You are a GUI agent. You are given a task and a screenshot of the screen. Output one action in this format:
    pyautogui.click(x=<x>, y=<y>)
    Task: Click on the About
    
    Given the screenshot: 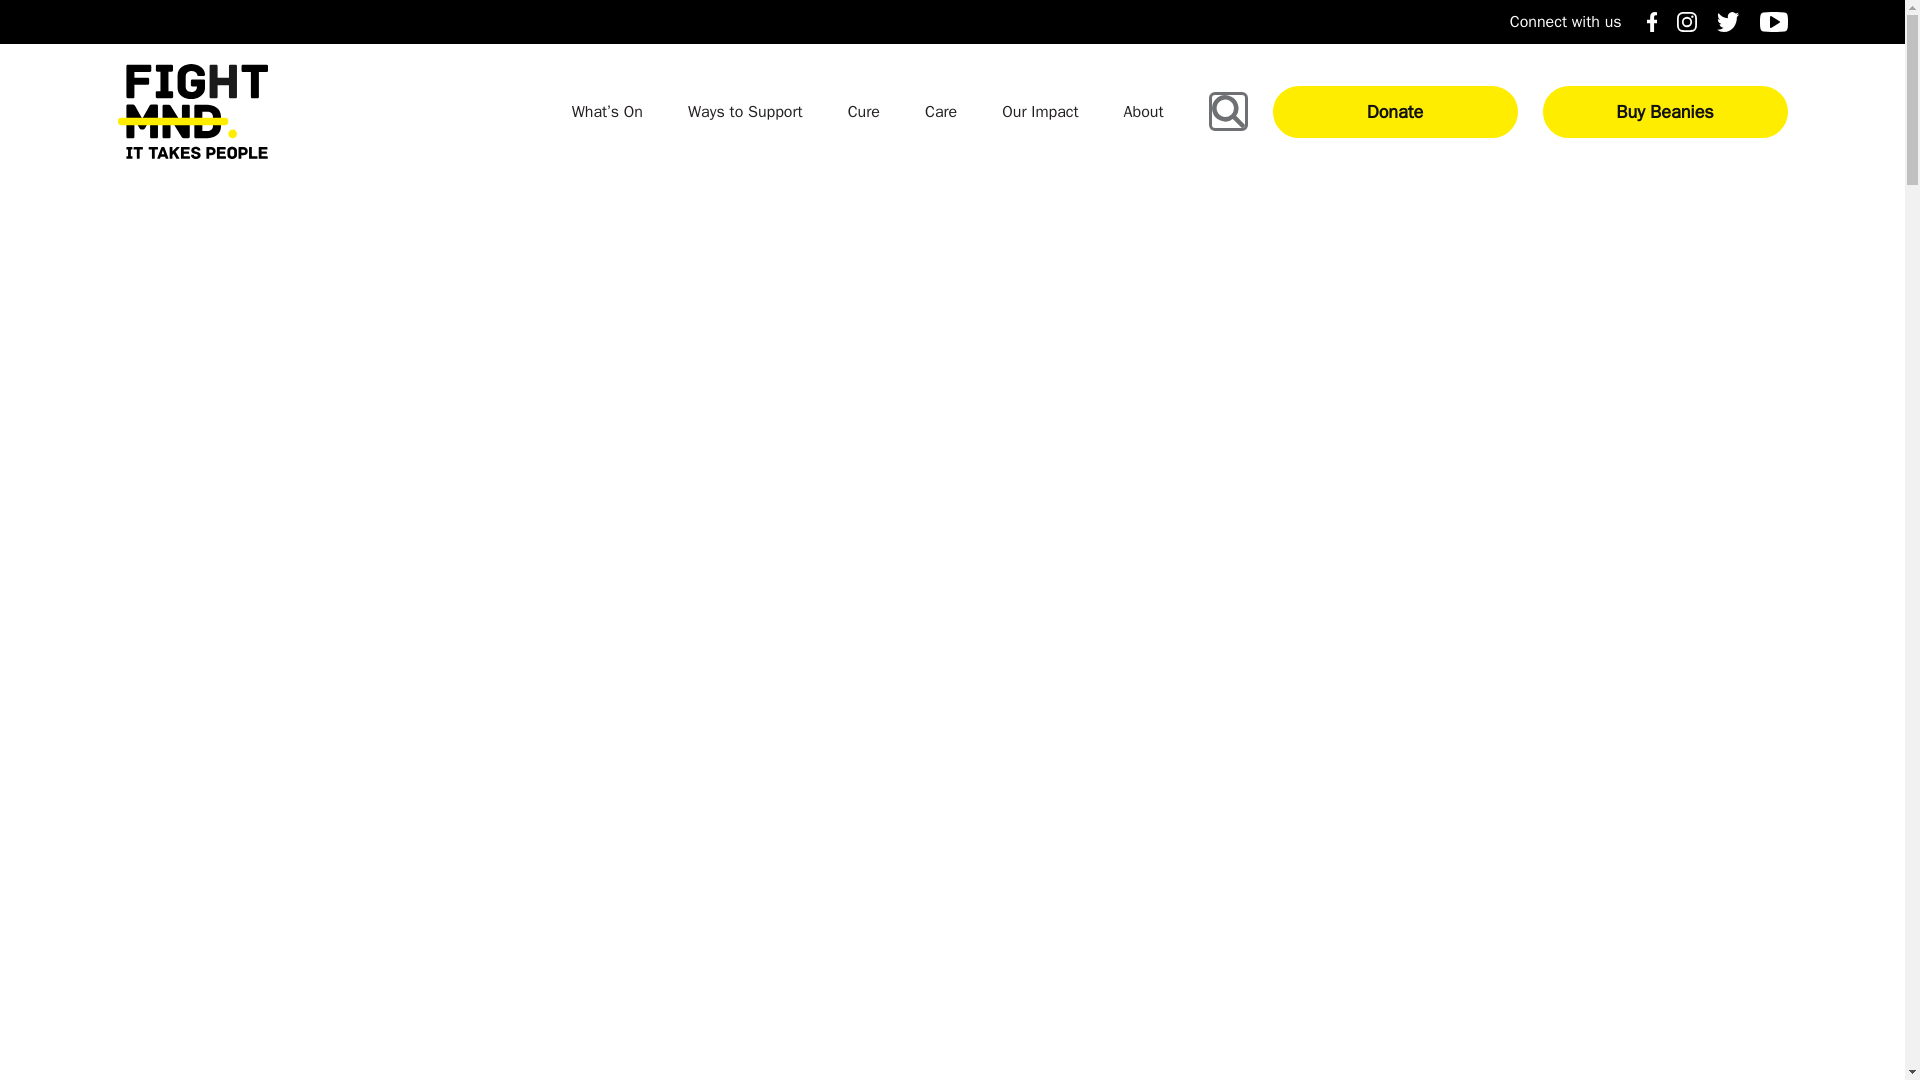 What is the action you would take?
    pyautogui.click(x=1143, y=112)
    